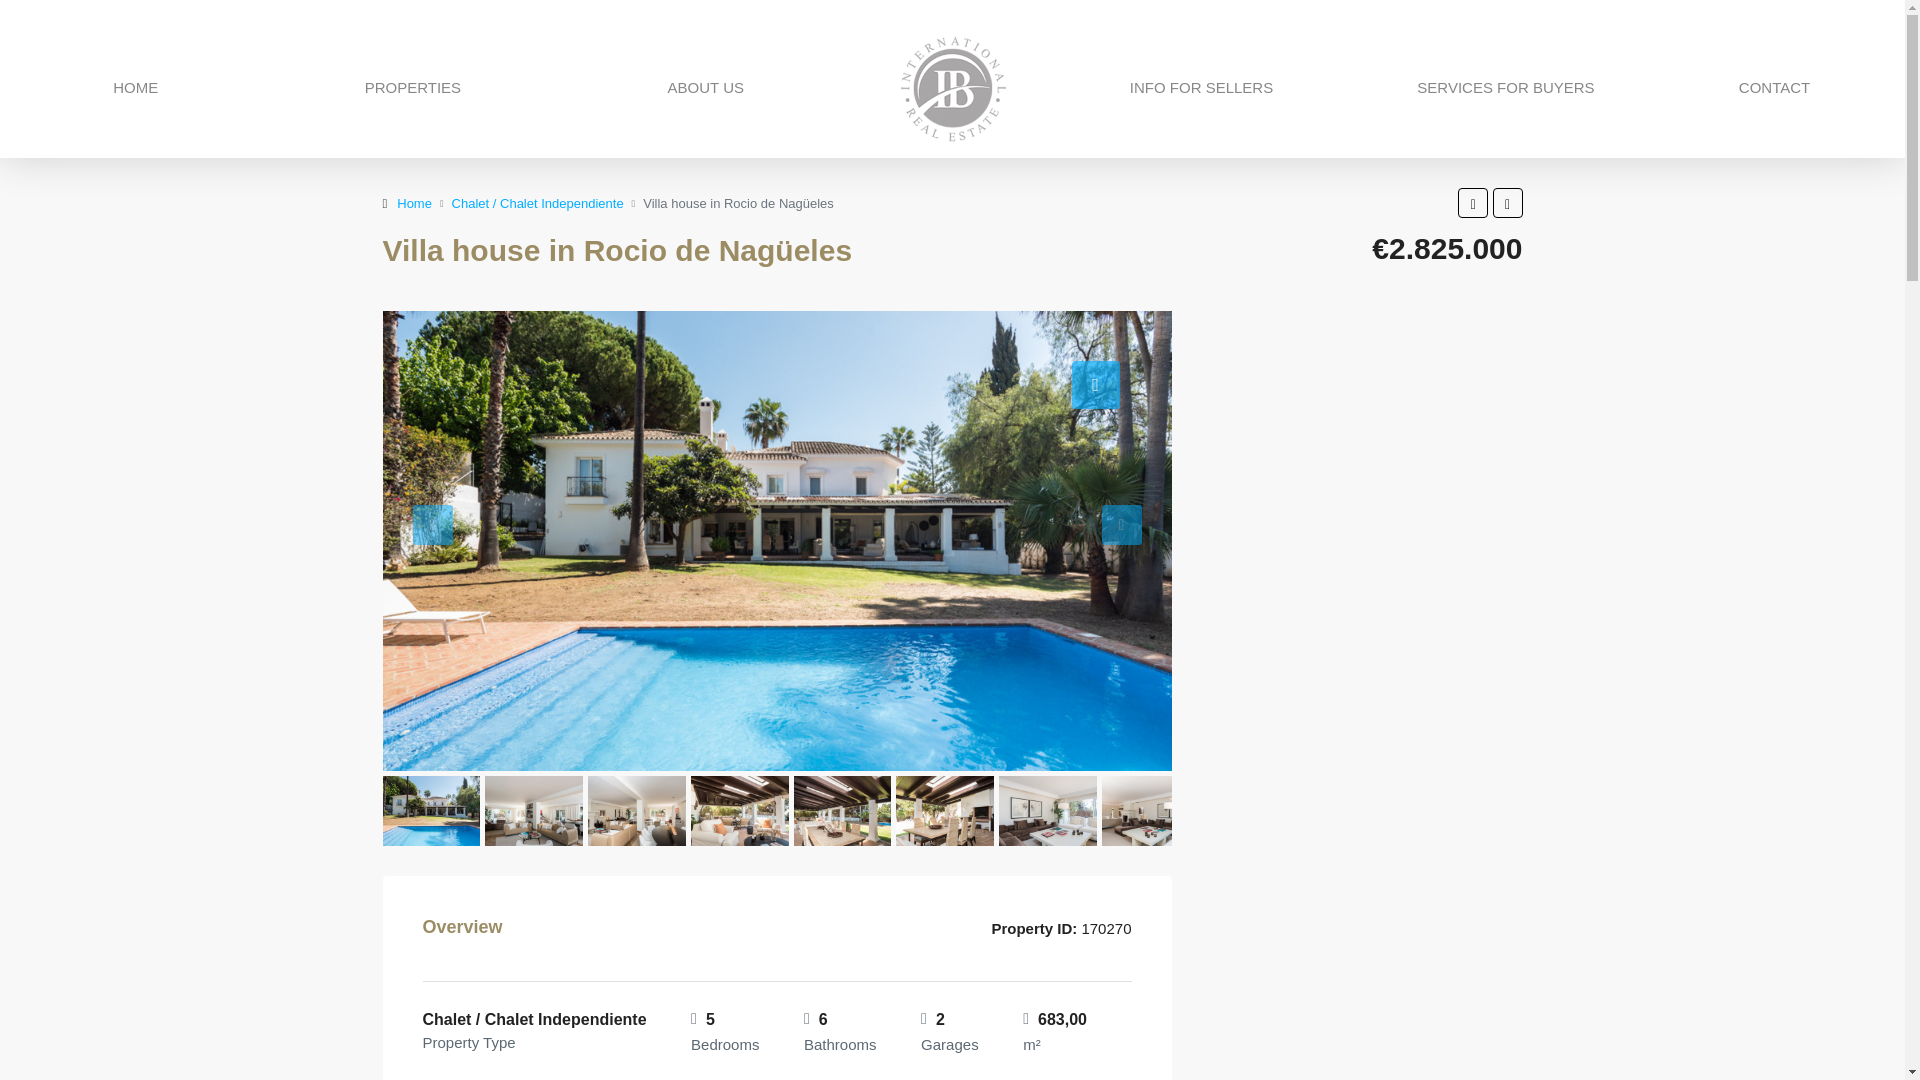 The width and height of the screenshot is (1920, 1080). What do you see at coordinates (412, 88) in the screenshot?
I see `PROPERTIES` at bounding box center [412, 88].